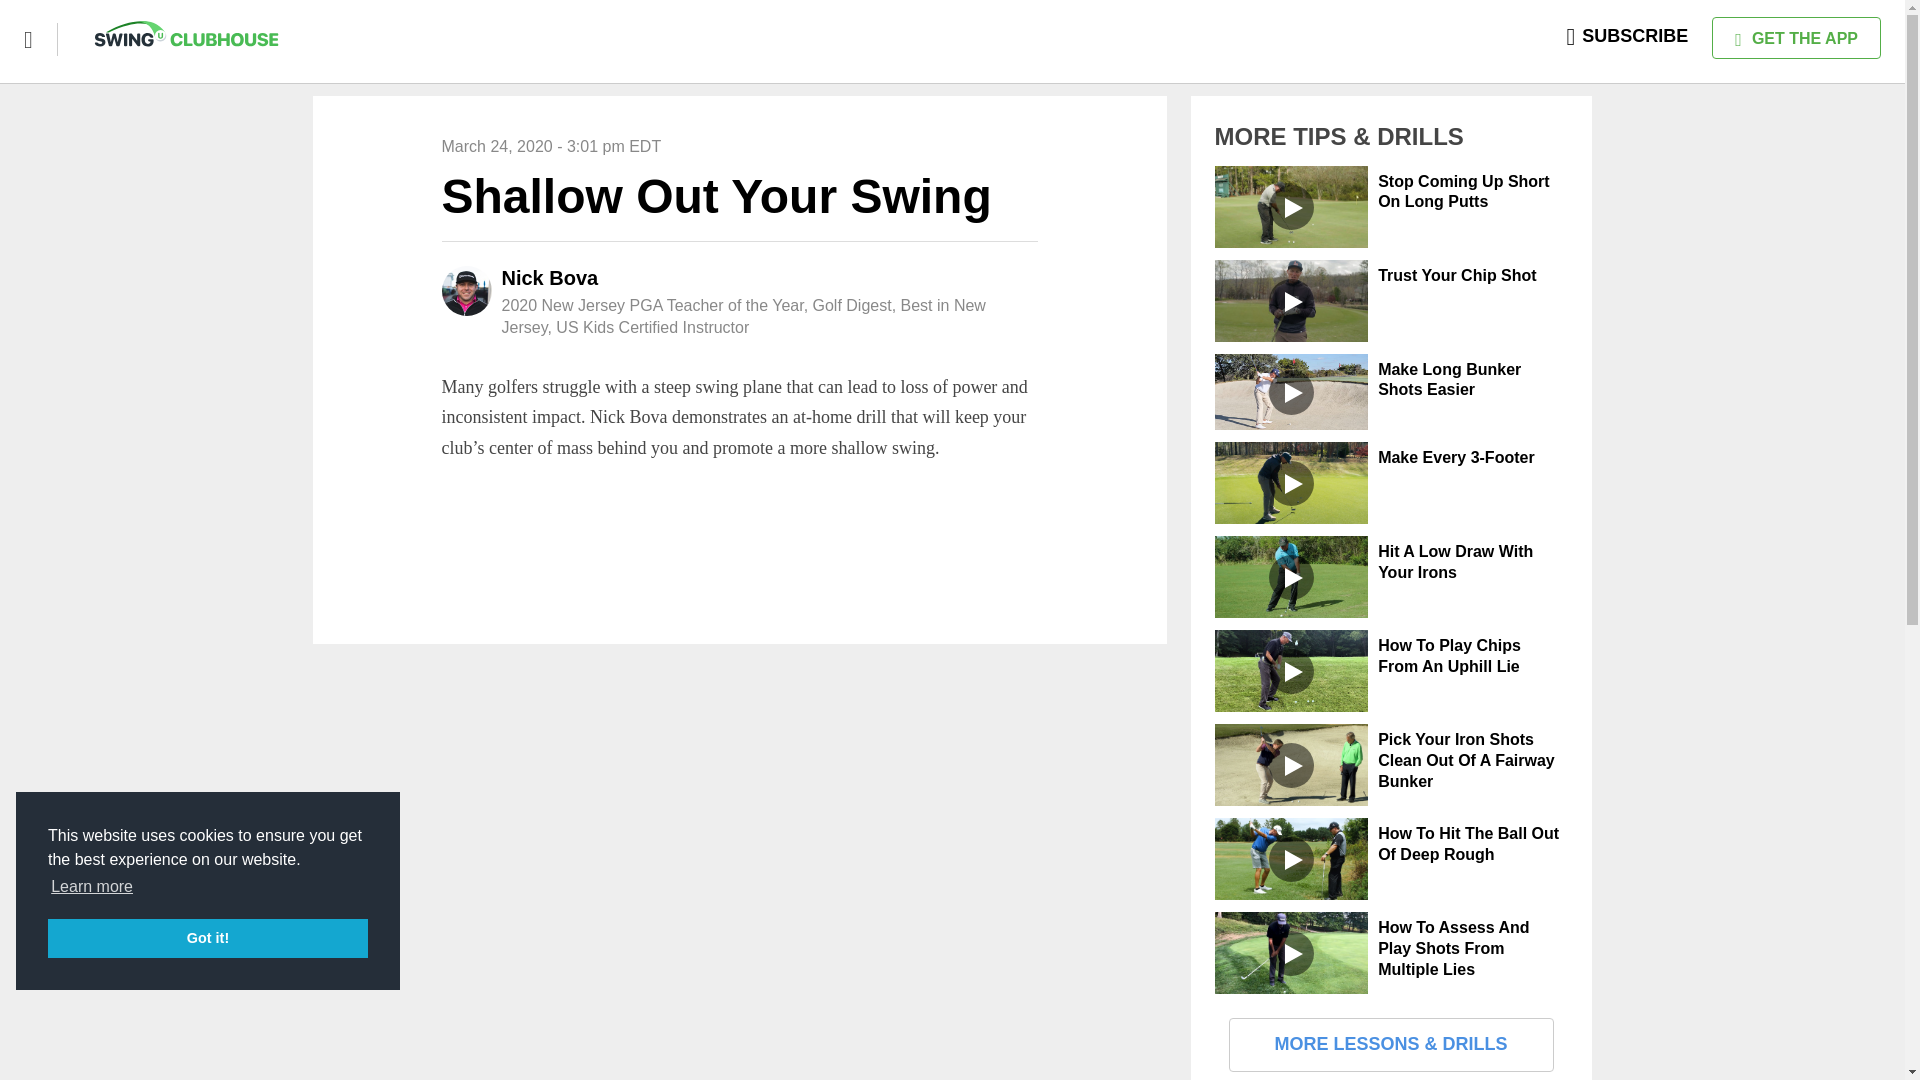 The height and width of the screenshot is (1080, 1920). What do you see at coordinates (1449, 379) in the screenshot?
I see `Make Long Bunker Shots Easier` at bounding box center [1449, 379].